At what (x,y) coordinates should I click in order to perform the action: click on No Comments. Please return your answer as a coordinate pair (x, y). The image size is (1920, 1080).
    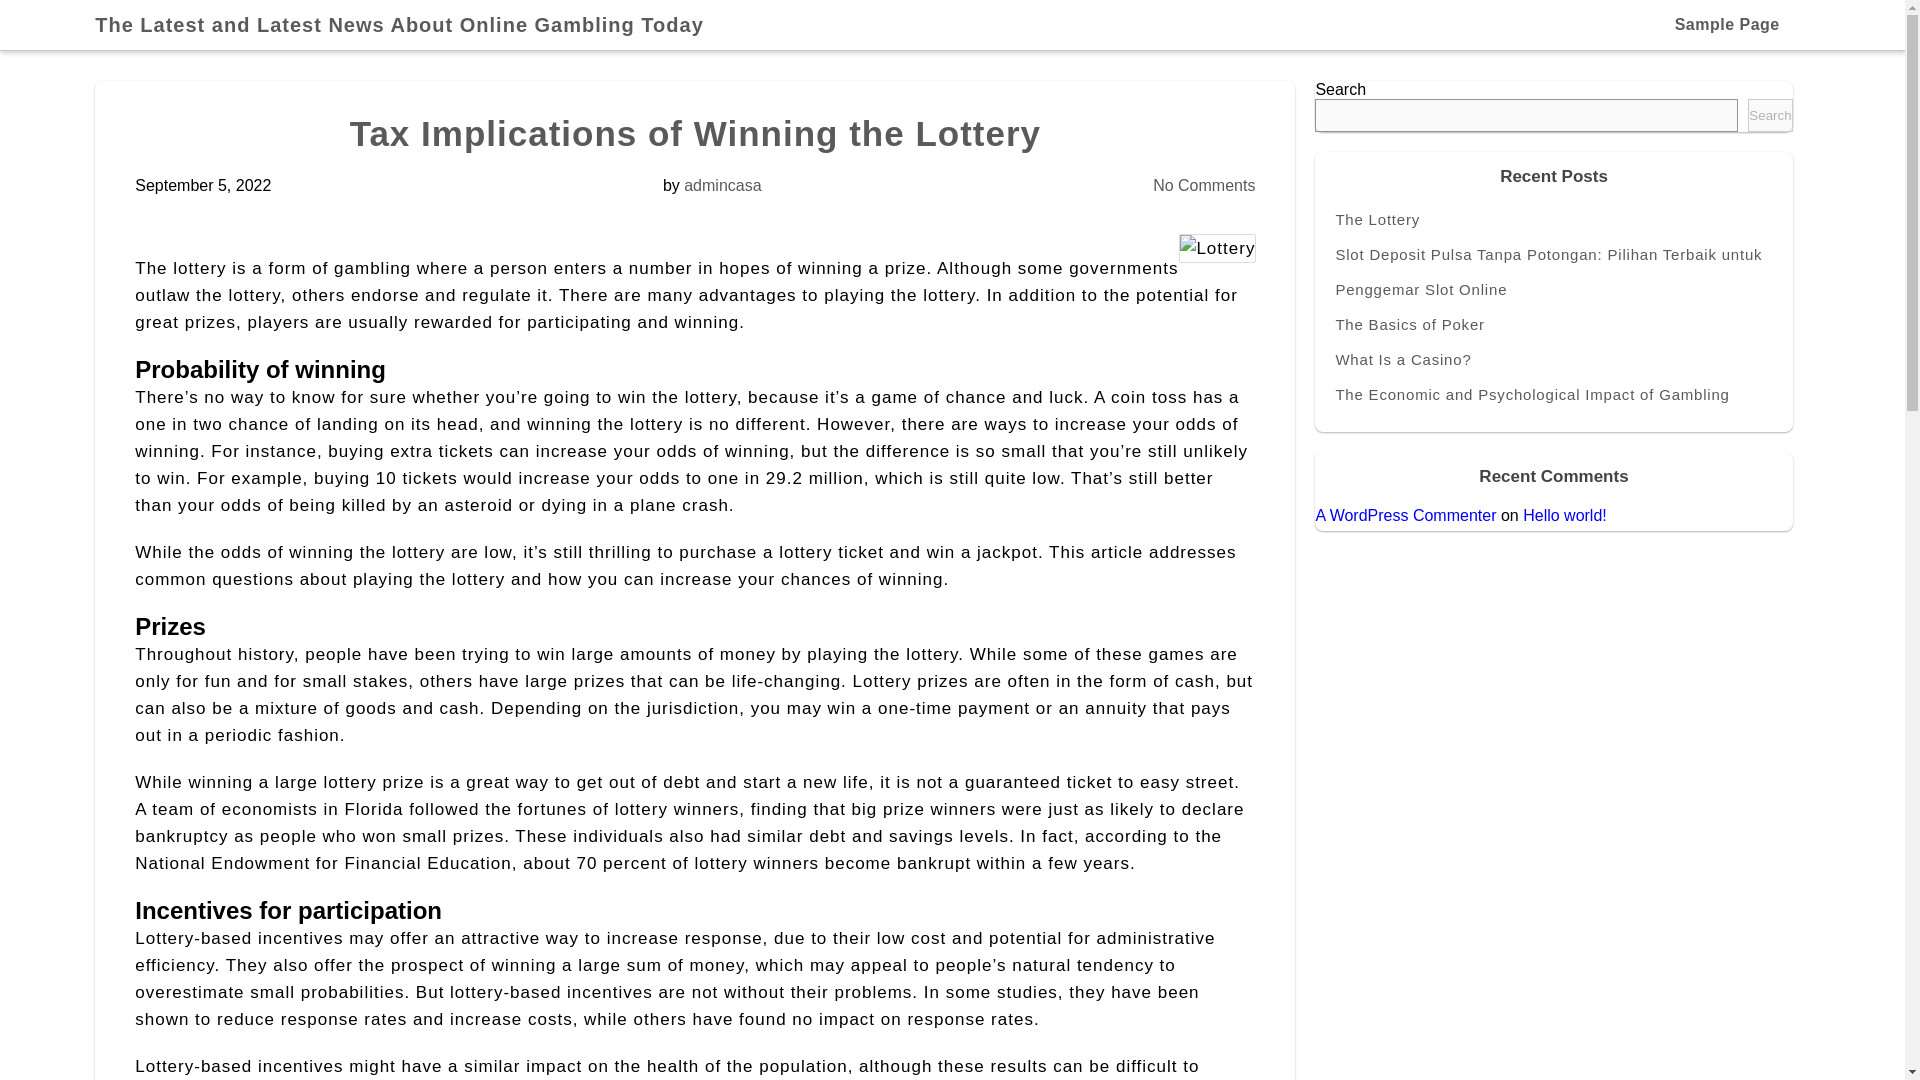
    Looking at the image, I should click on (1204, 186).